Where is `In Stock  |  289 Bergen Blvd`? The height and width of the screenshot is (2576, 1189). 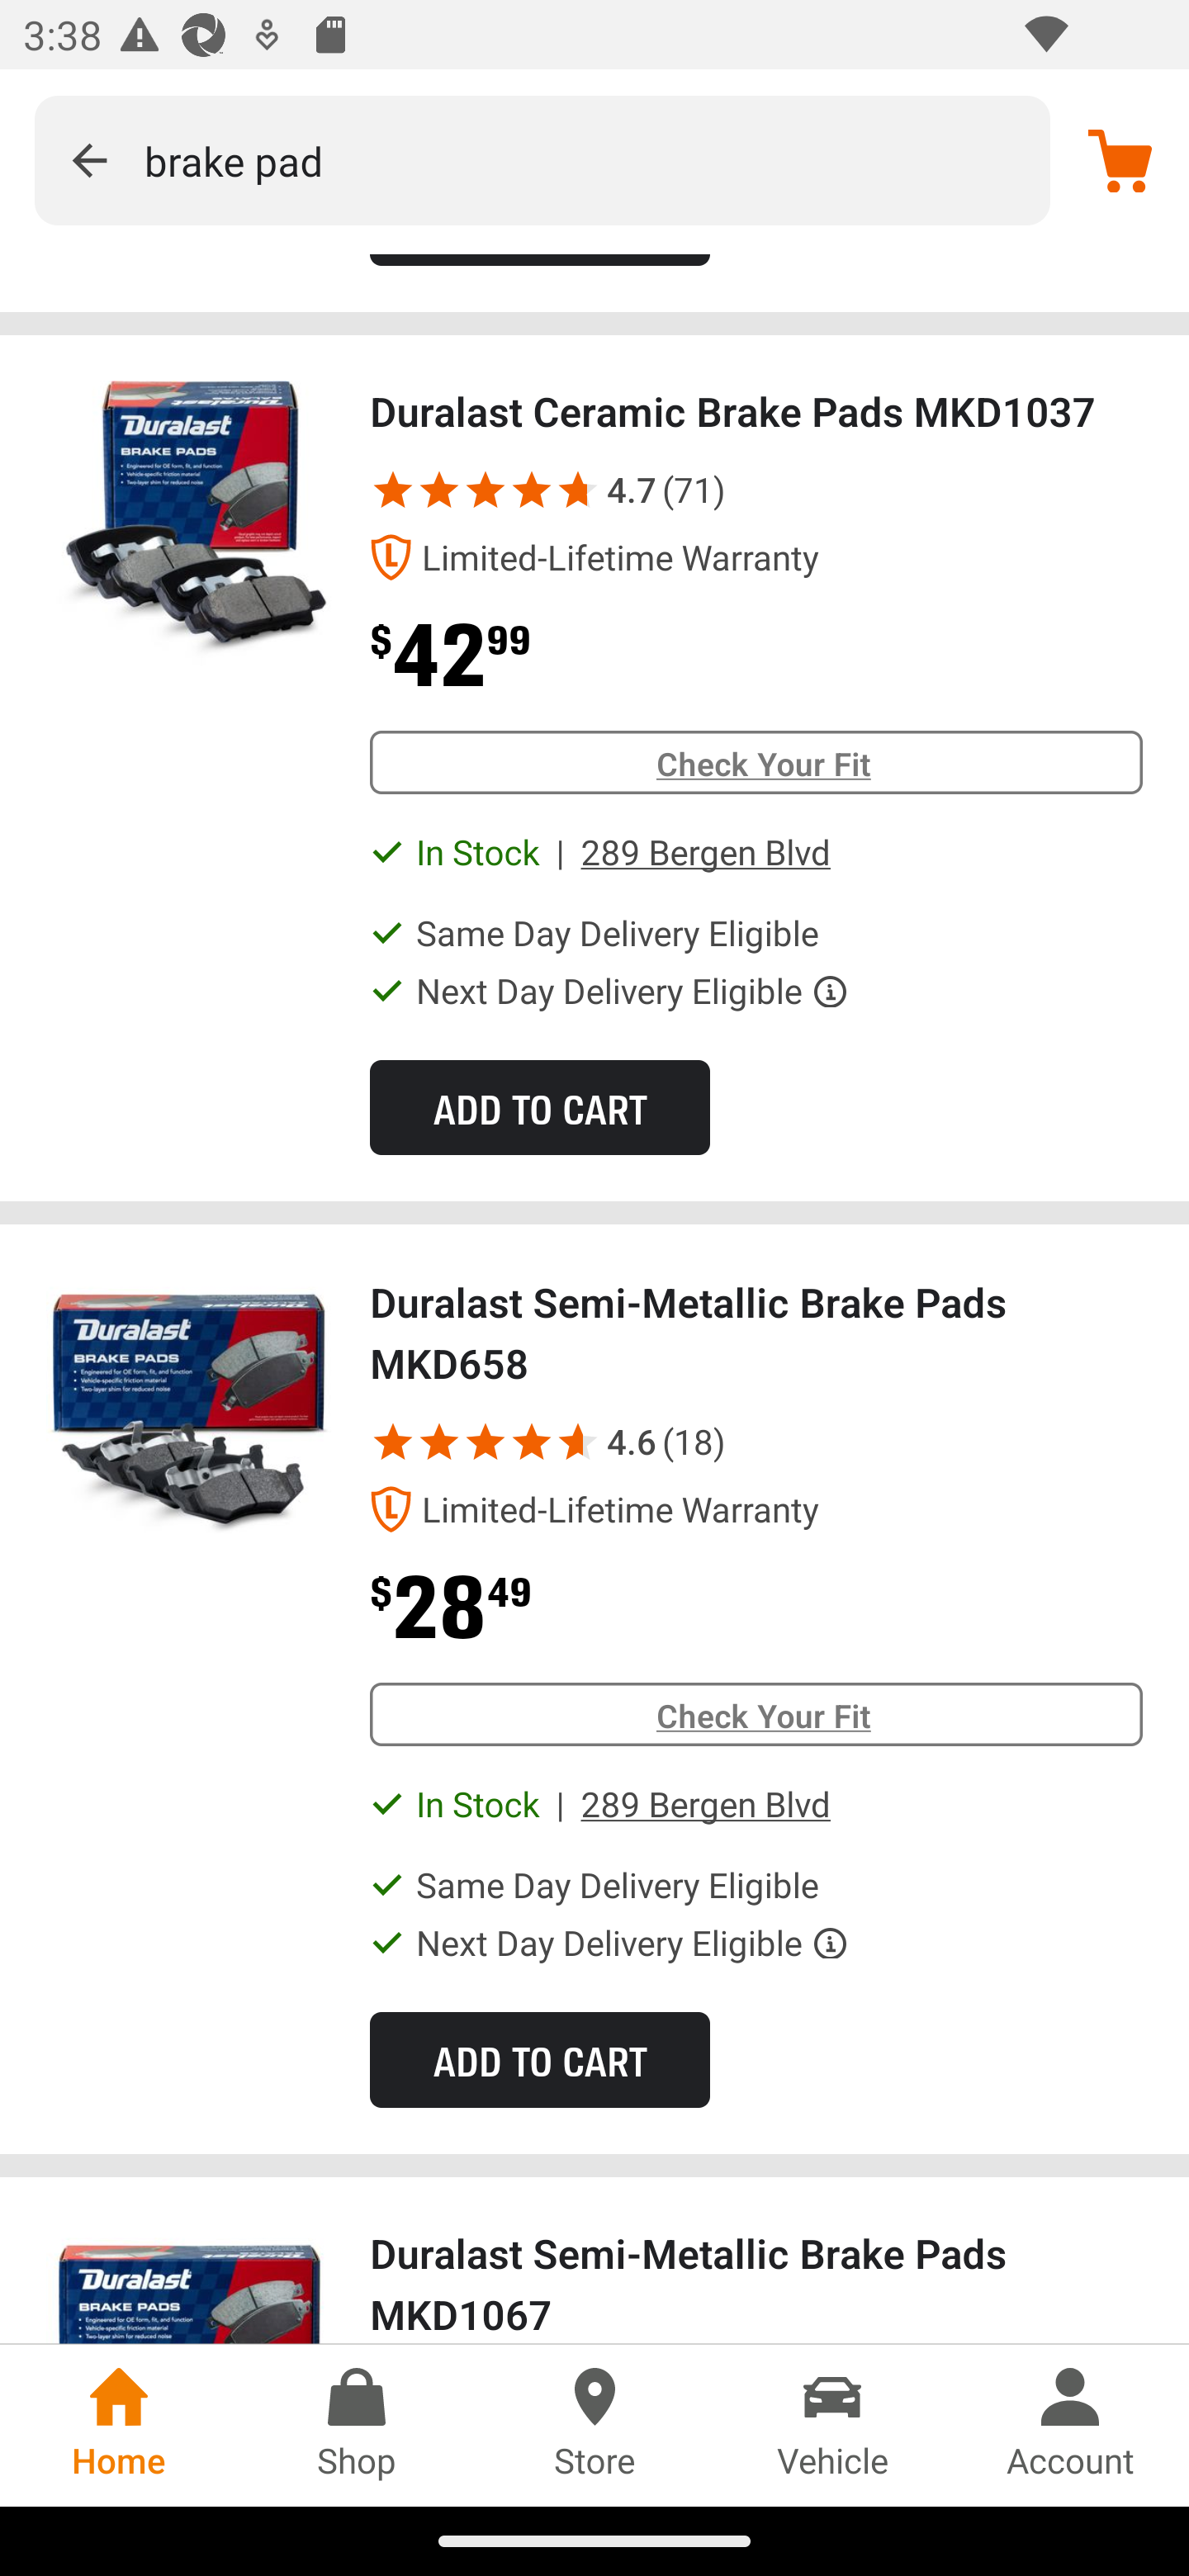
In Stock  |  289 Bergen Blvd is located at coordinates (623, 1803).